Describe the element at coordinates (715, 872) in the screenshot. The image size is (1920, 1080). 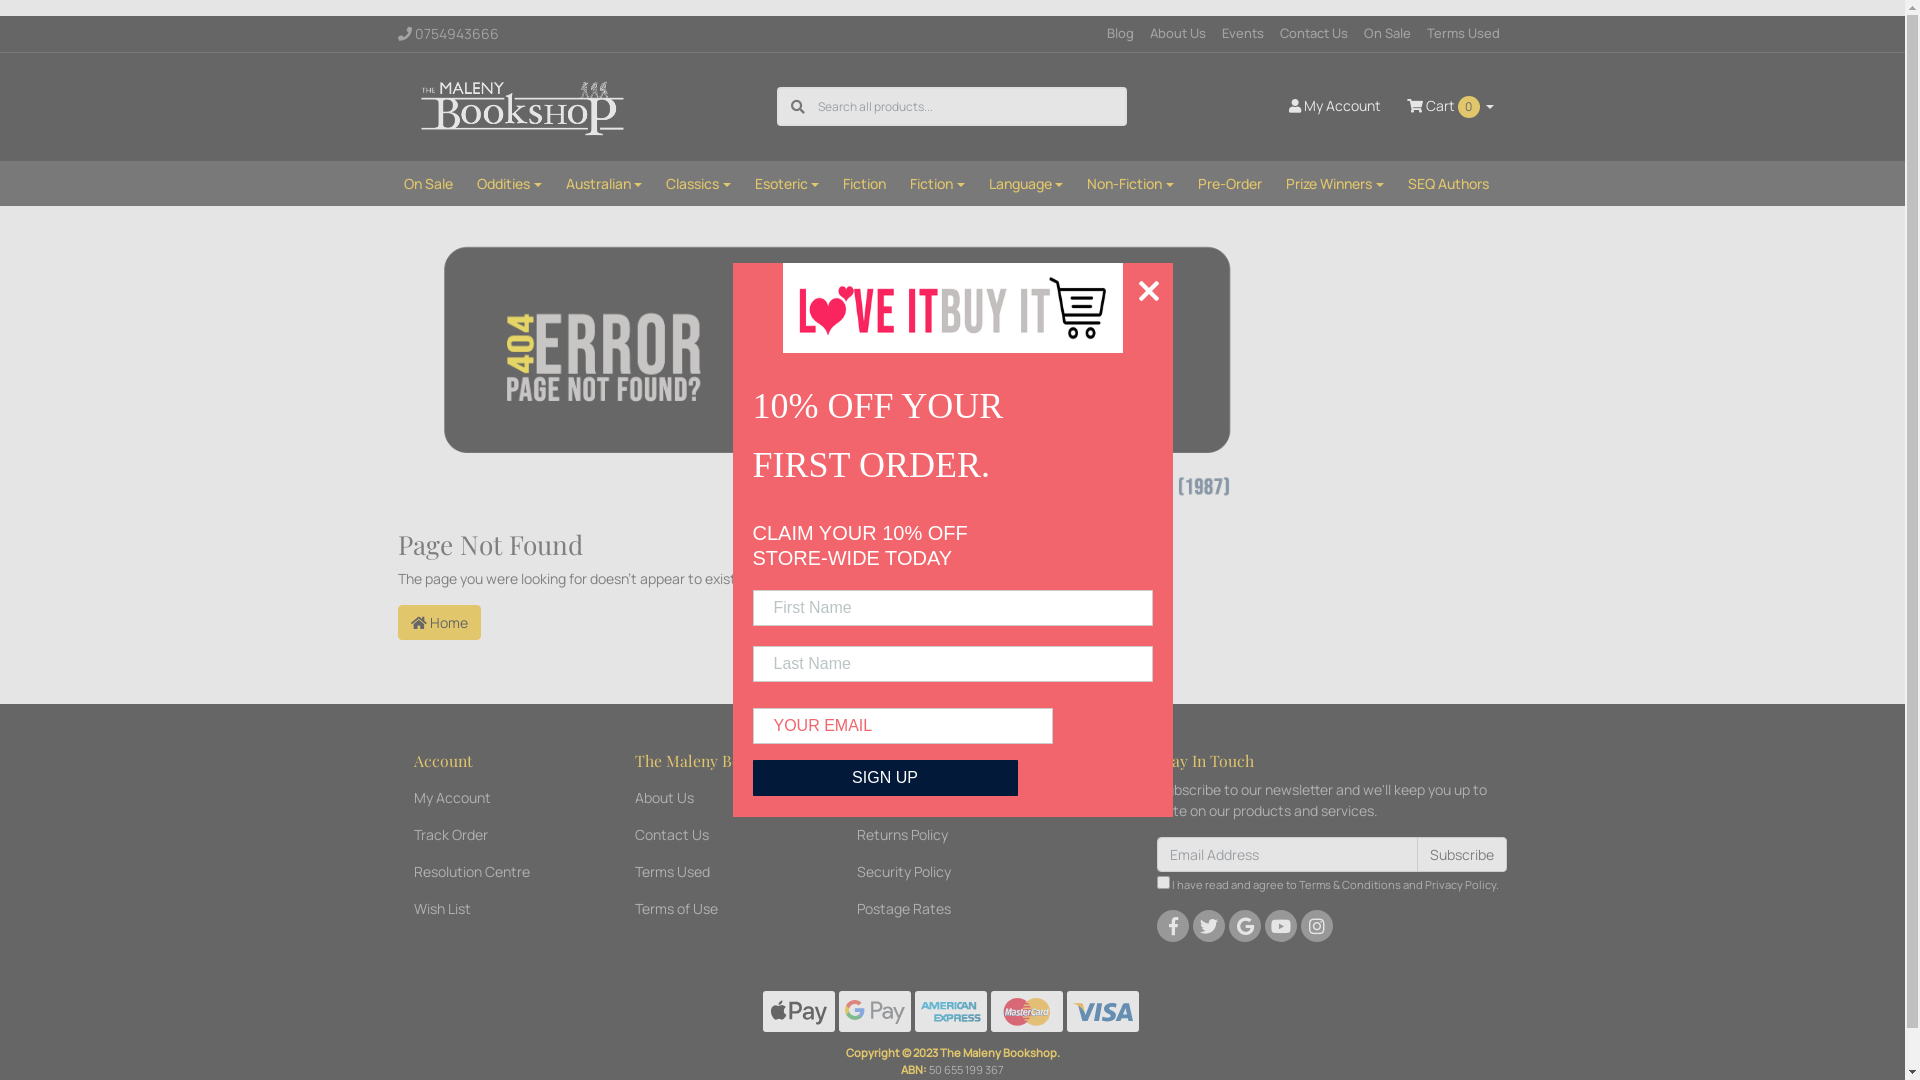
I see `Terms Used` at that location.